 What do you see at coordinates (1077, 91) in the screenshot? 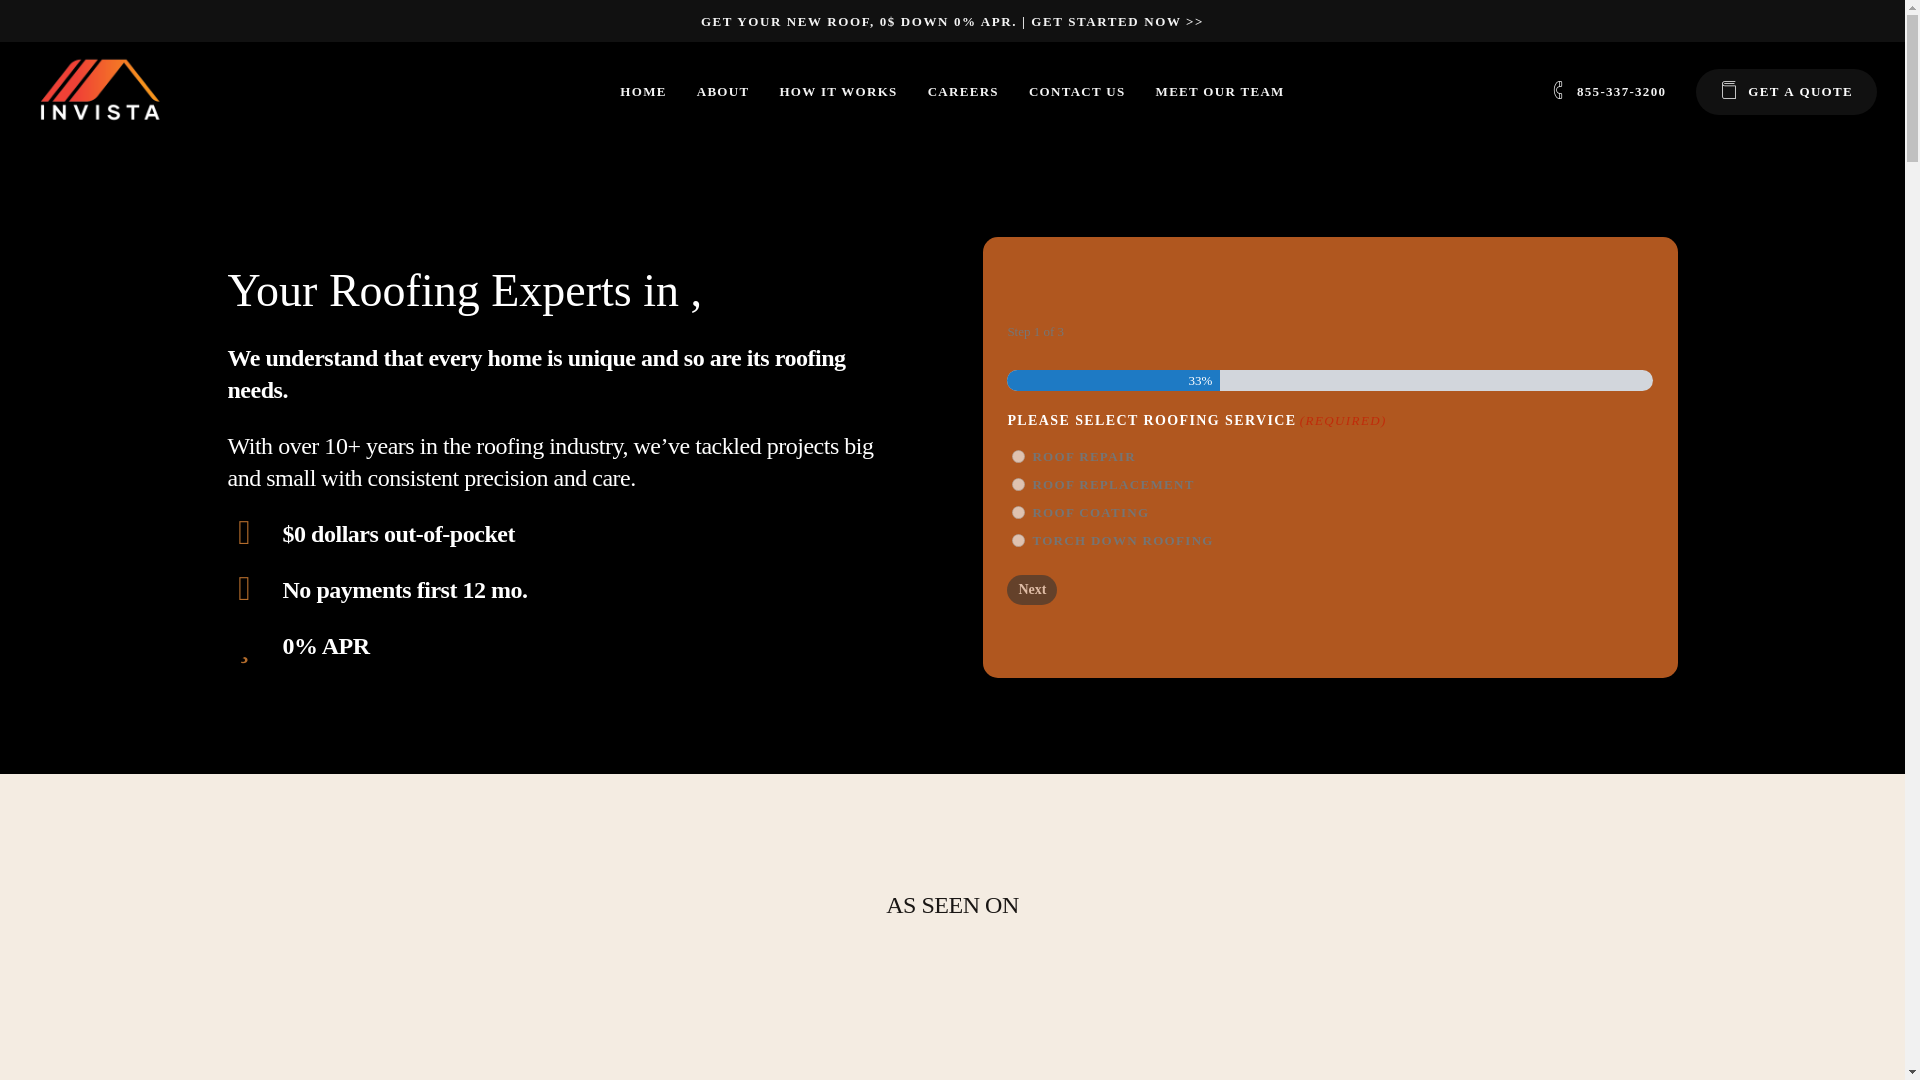
I see `CONTACT US` at bounding box center [1077, 91].